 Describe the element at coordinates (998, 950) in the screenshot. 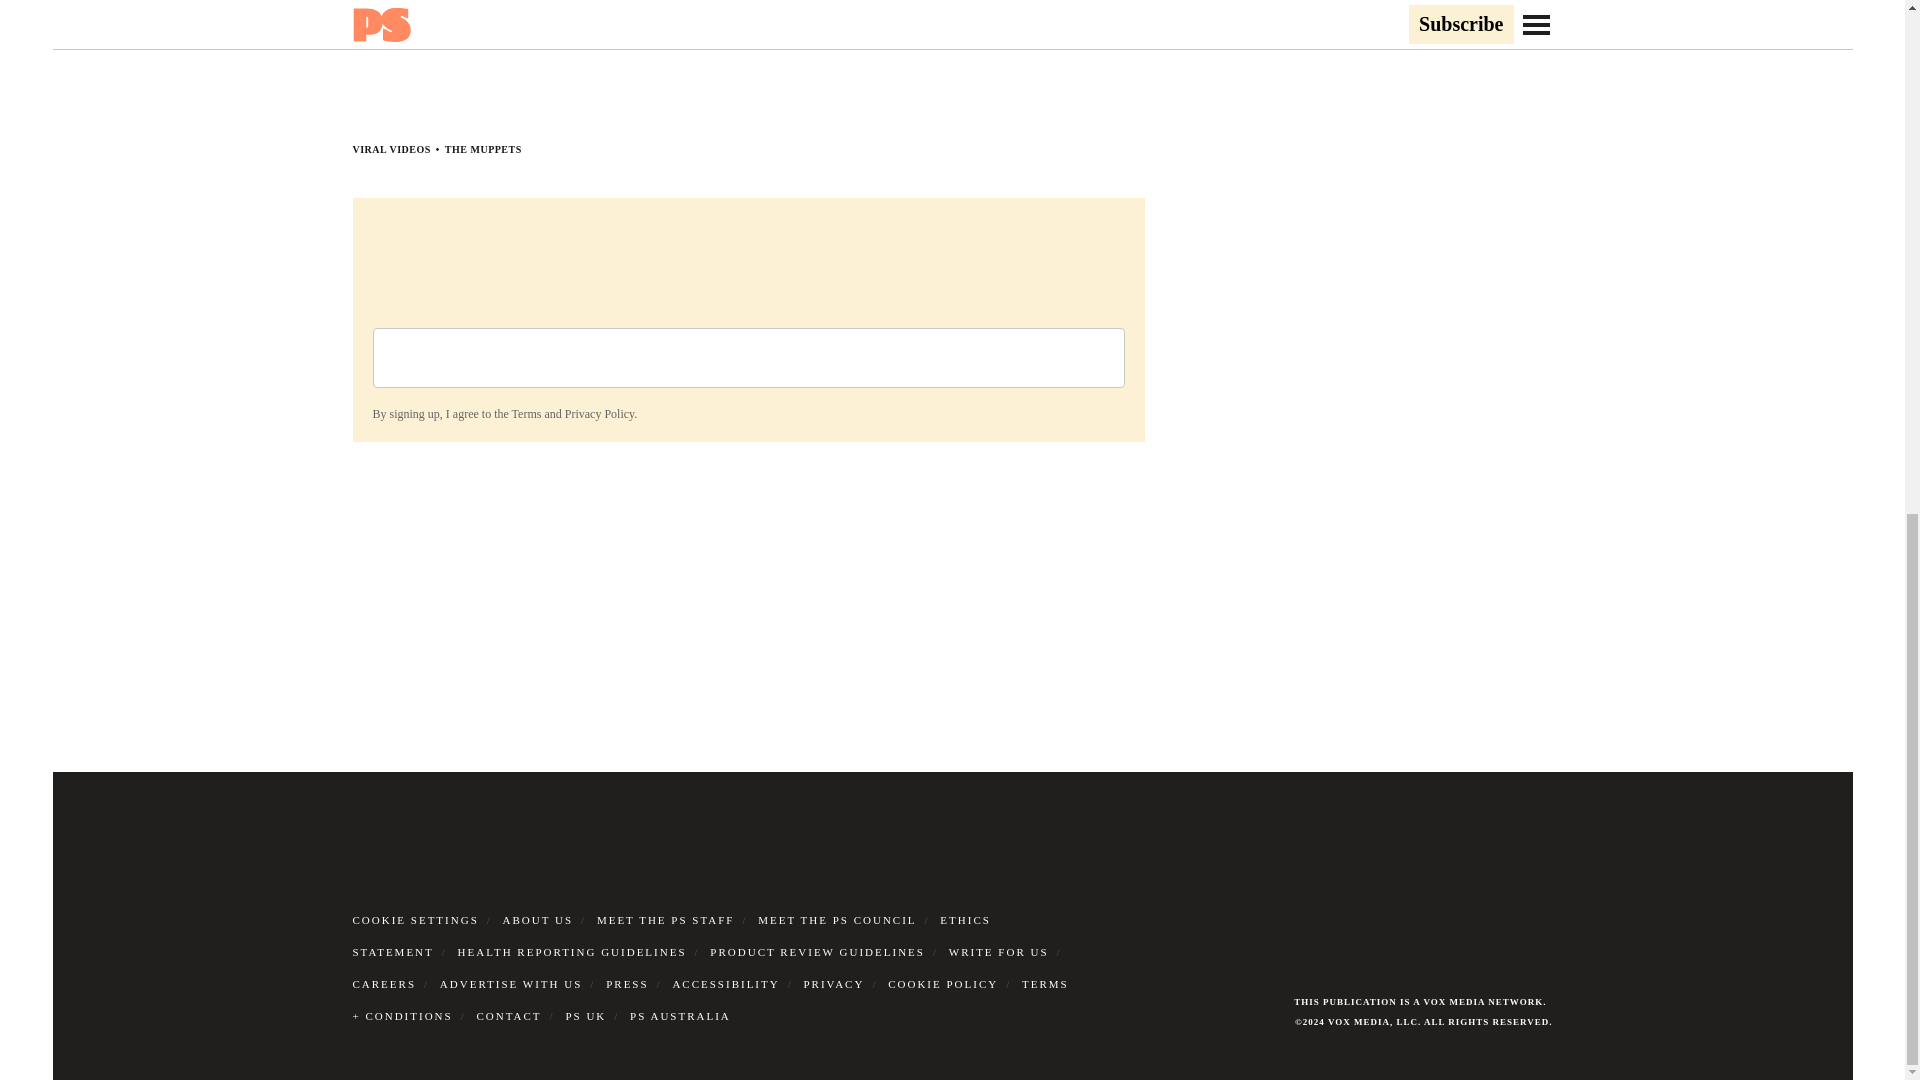

I see `WRITE FOR US` at that location.